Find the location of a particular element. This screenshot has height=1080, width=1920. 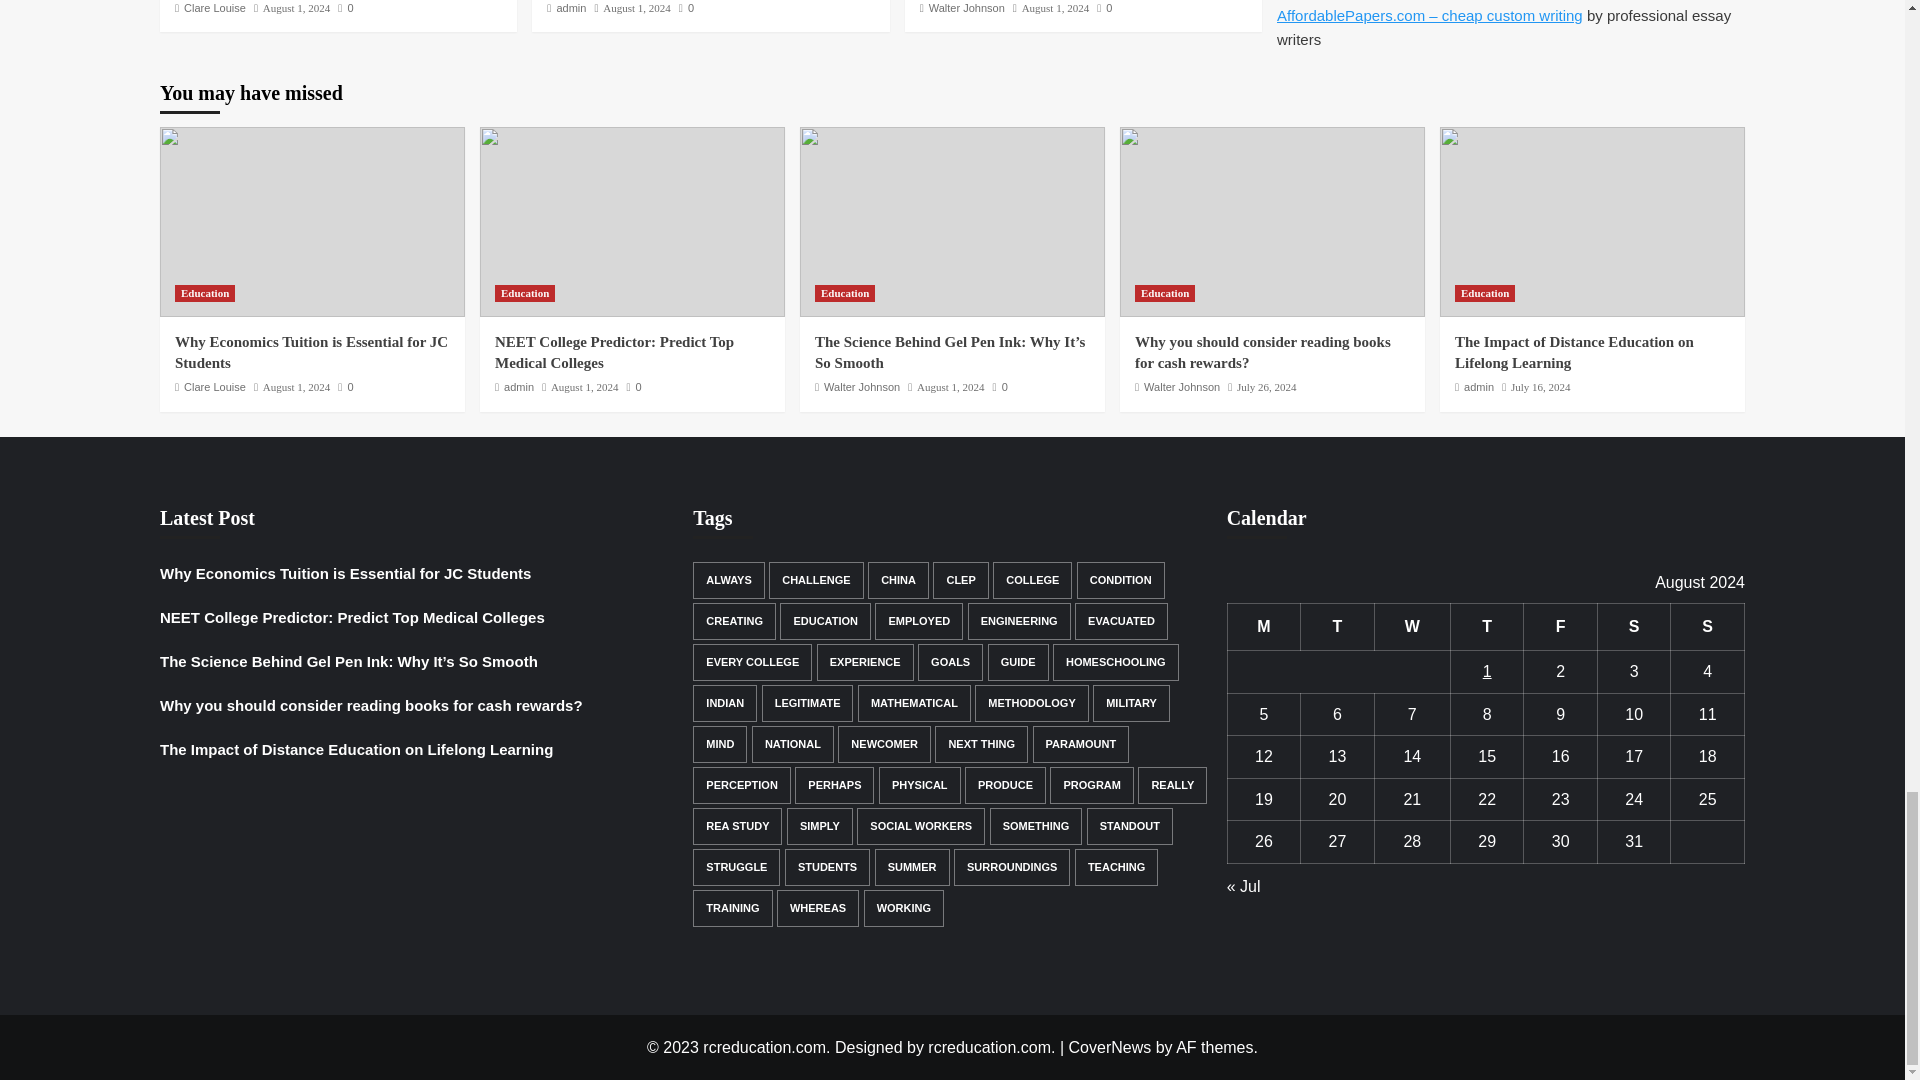

Wednesday is located at coordinates (1412, 627).